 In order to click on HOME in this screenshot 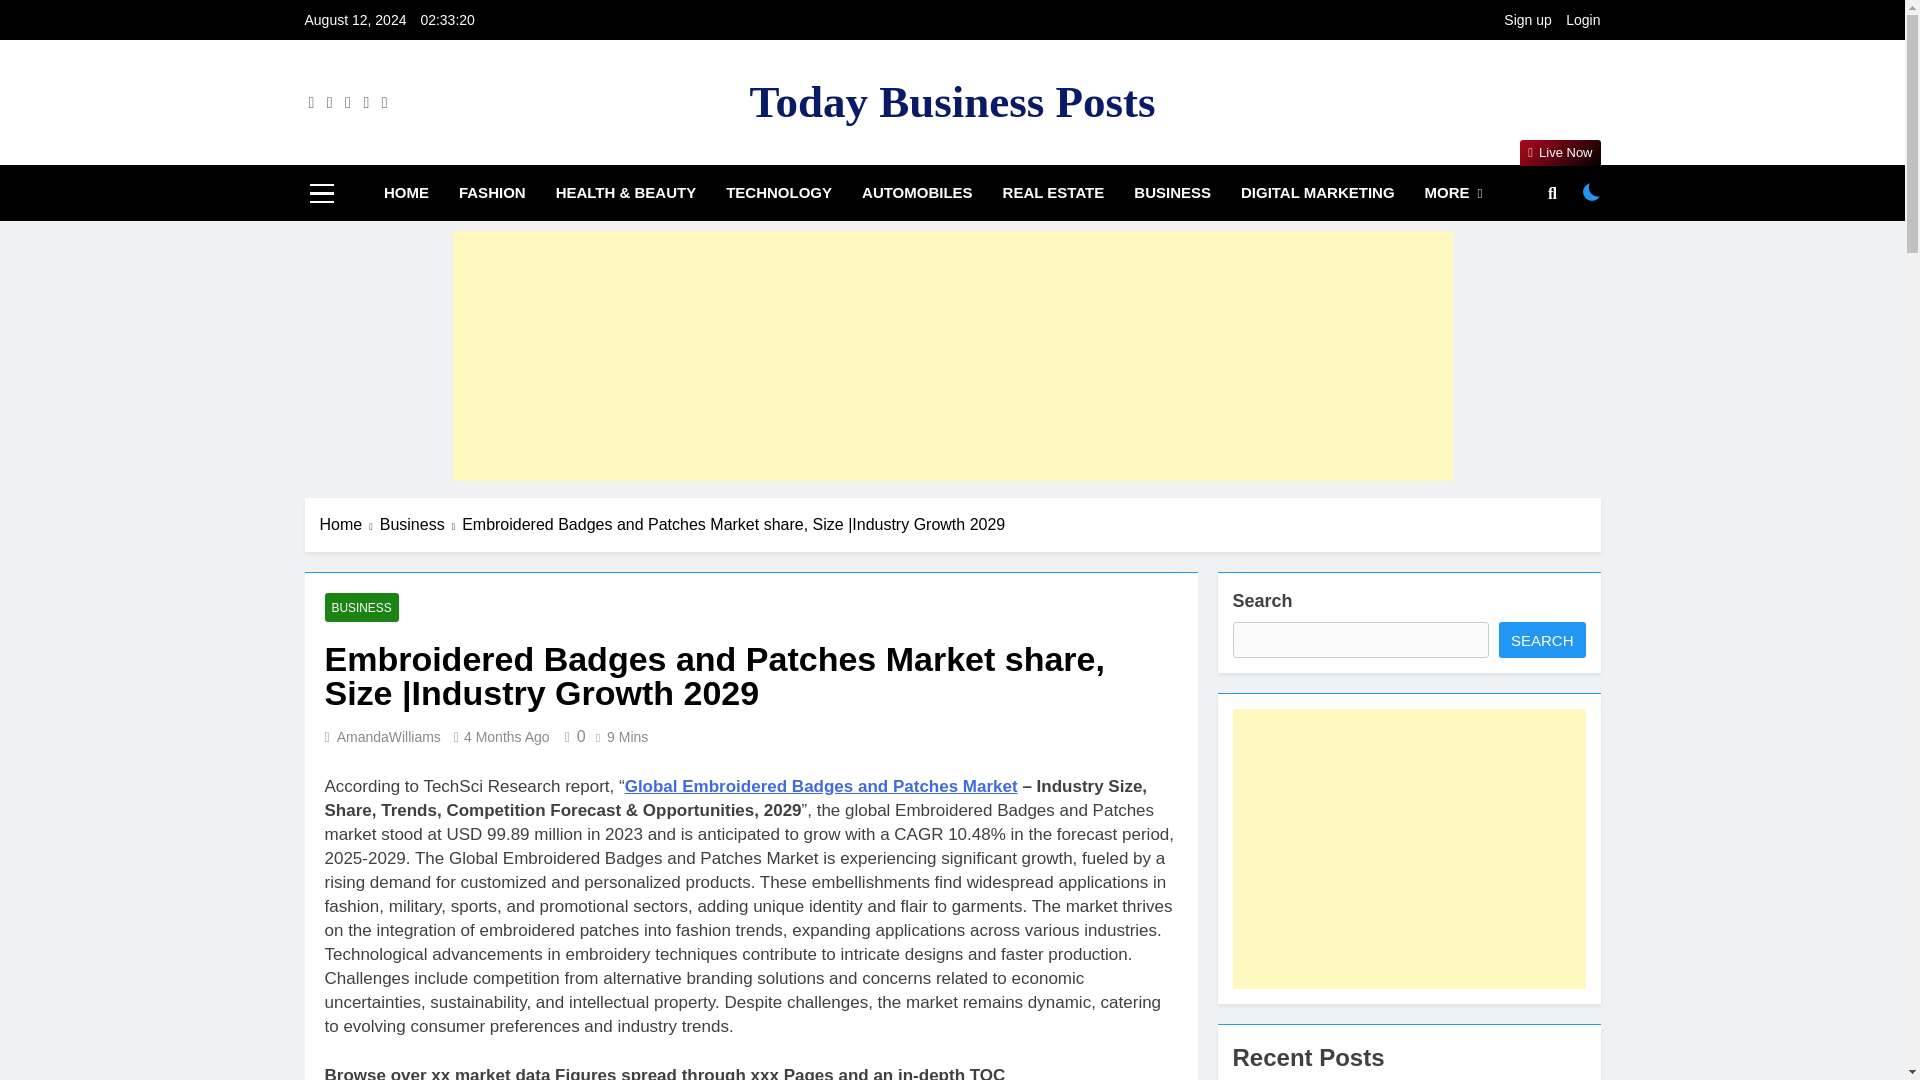, I will do `click(406, 193)`.